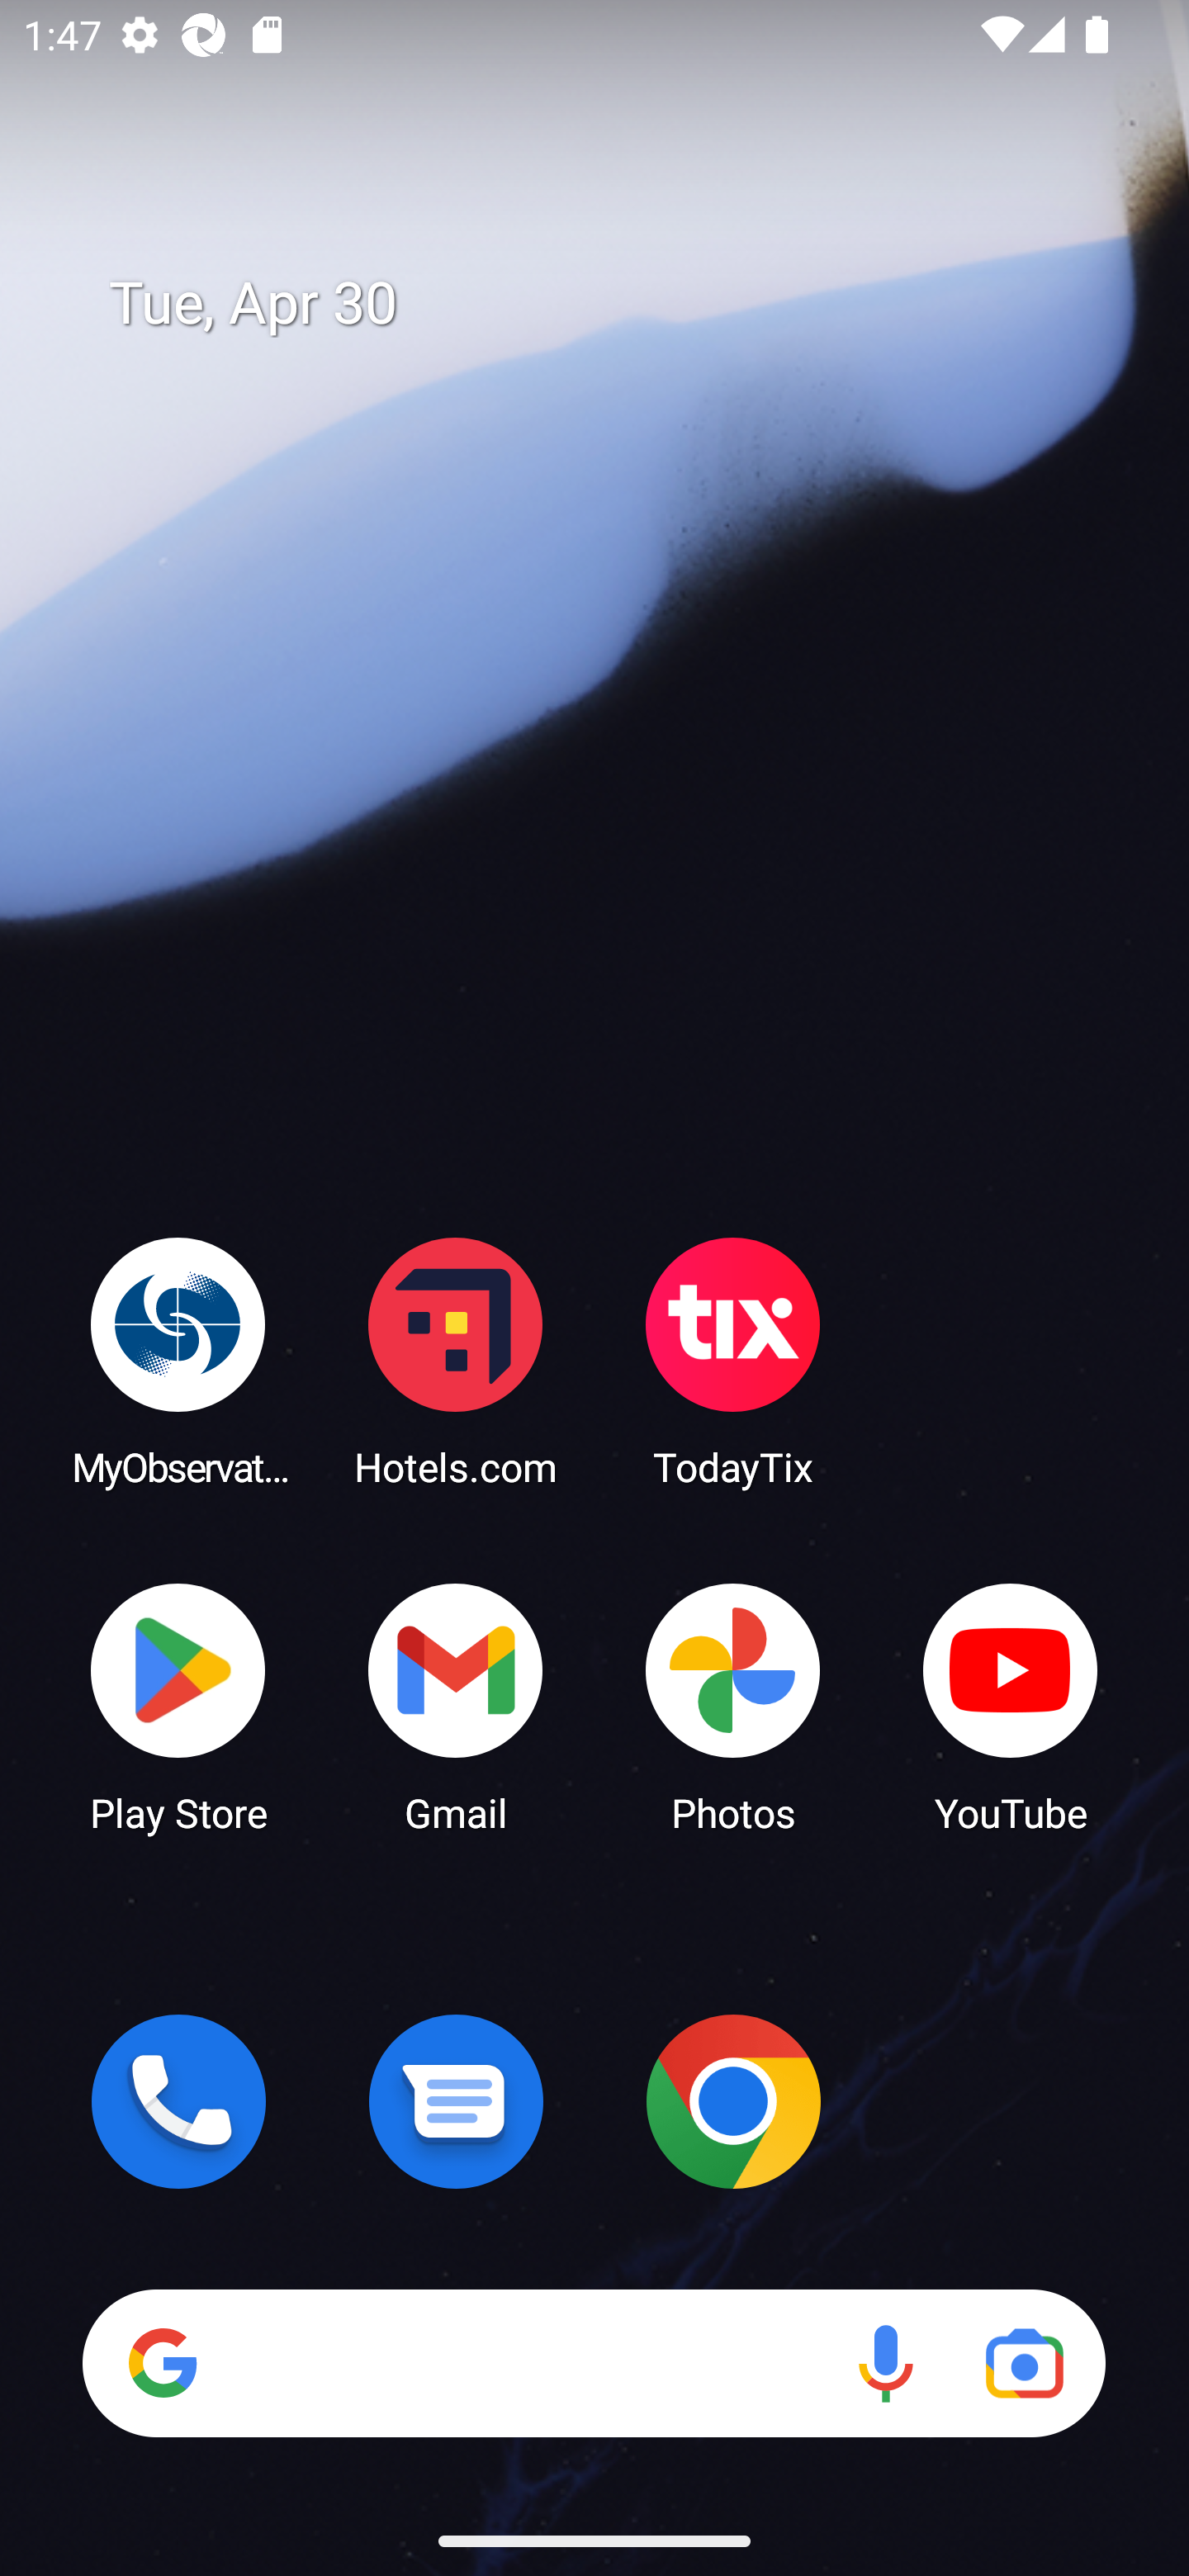 This screenshot has width=1189, height=2576. Describe the element at coordinates (178, 1706) in the screenshot. I see `Play Store` at that location.